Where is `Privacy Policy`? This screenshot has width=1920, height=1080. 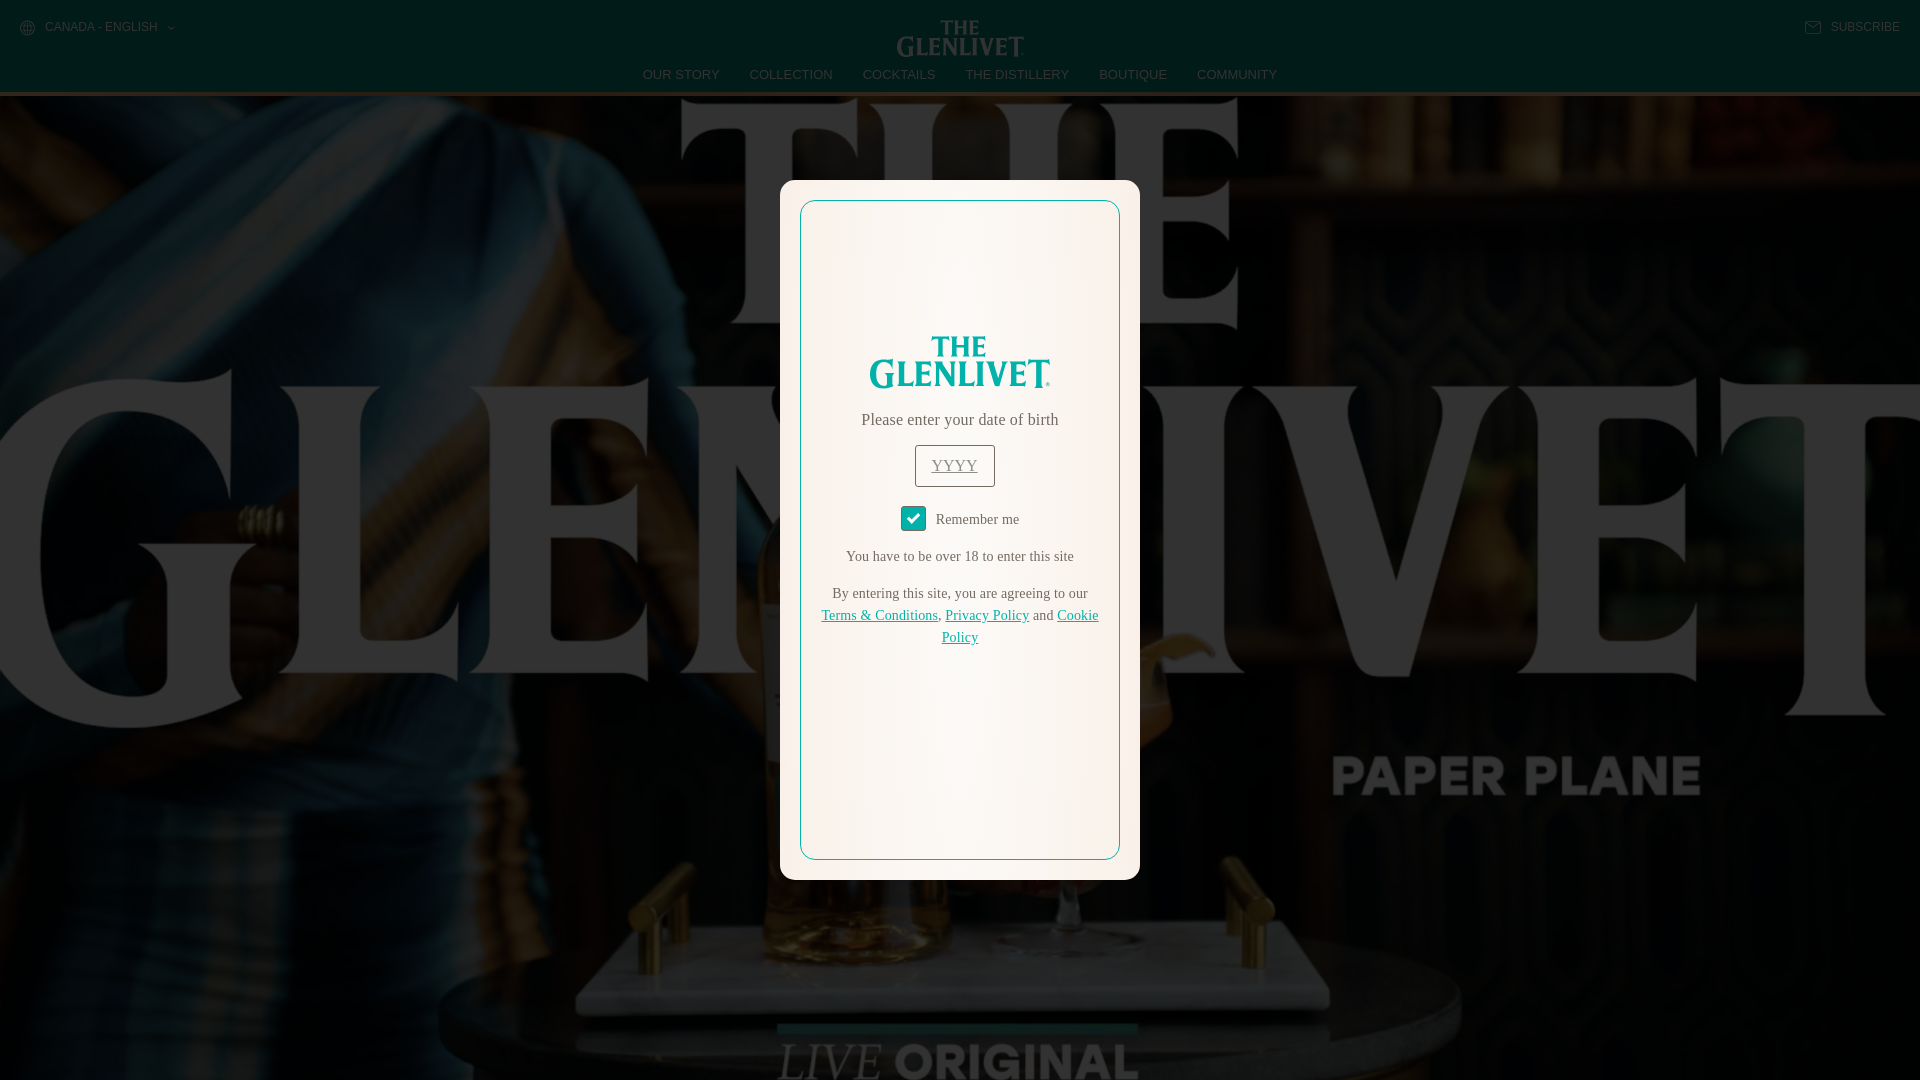 Privacy Policy is located at coordinates (986, 616).